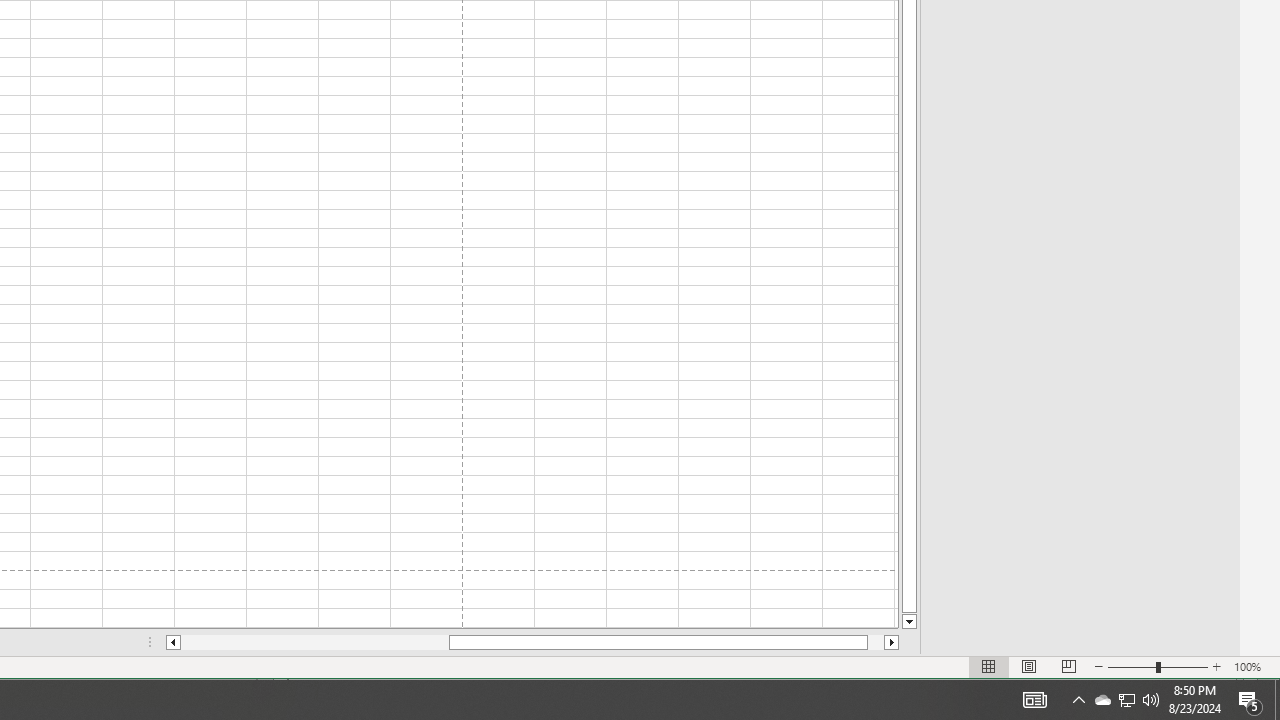  Describe the element at coordinates (1102, 700) in the screenshot. I see `Q2790: 100%` at that location.